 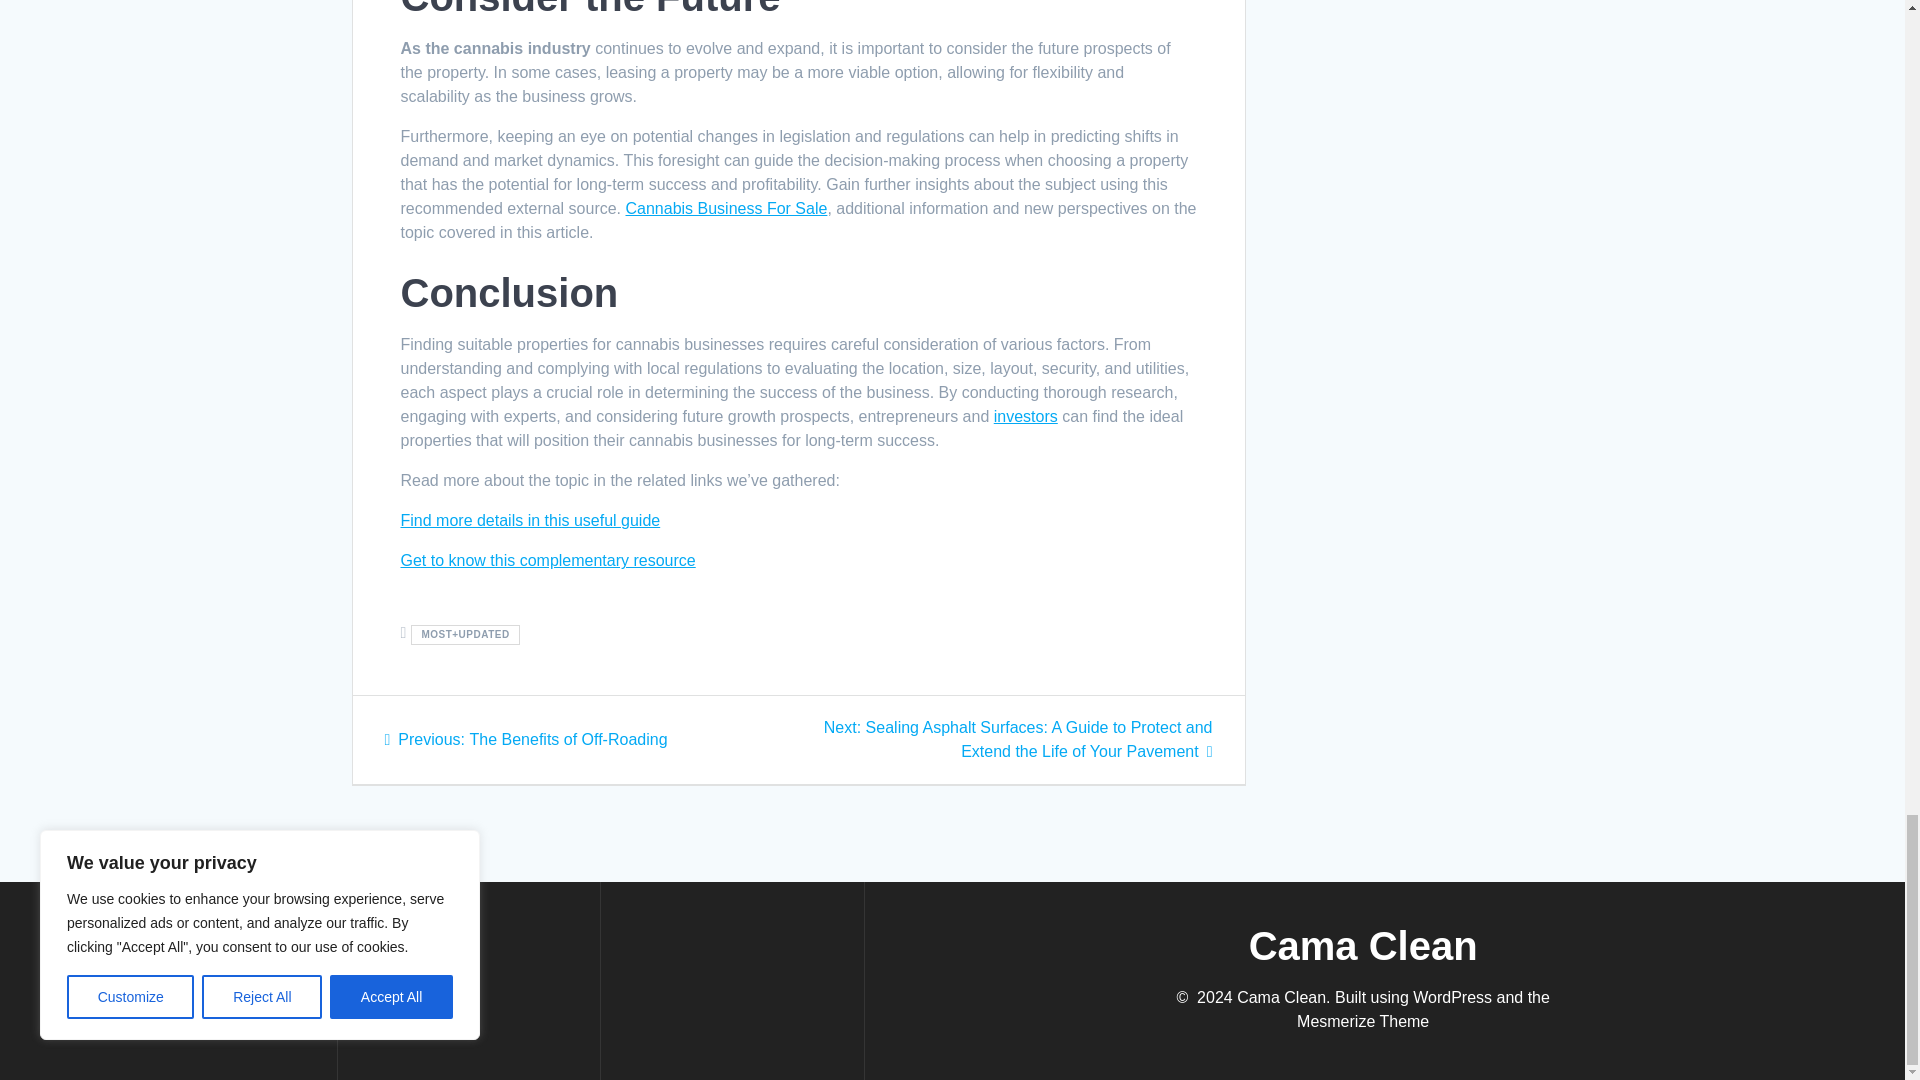 I want to click on Get to know this complementary resource, so click(x=547, y=560).